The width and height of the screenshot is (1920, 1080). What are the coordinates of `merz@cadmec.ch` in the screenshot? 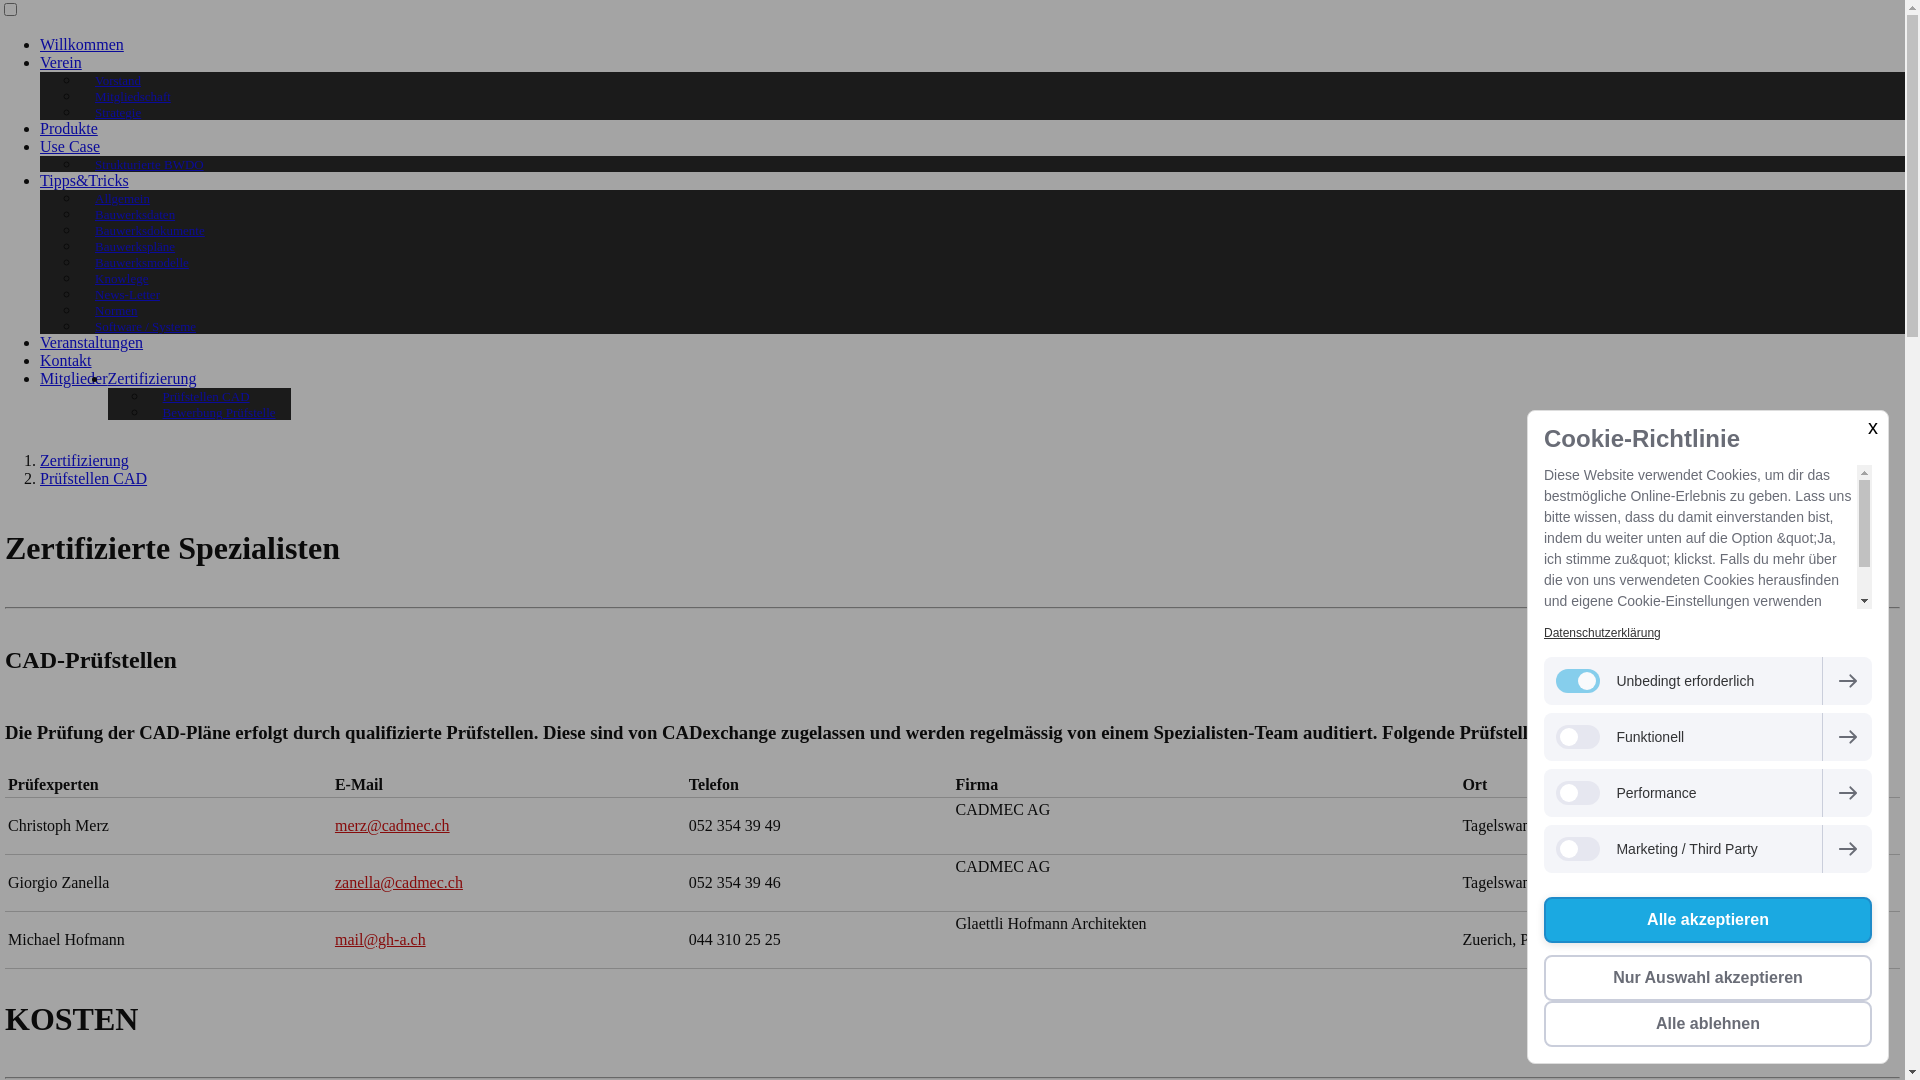 It's located at (392, 826).